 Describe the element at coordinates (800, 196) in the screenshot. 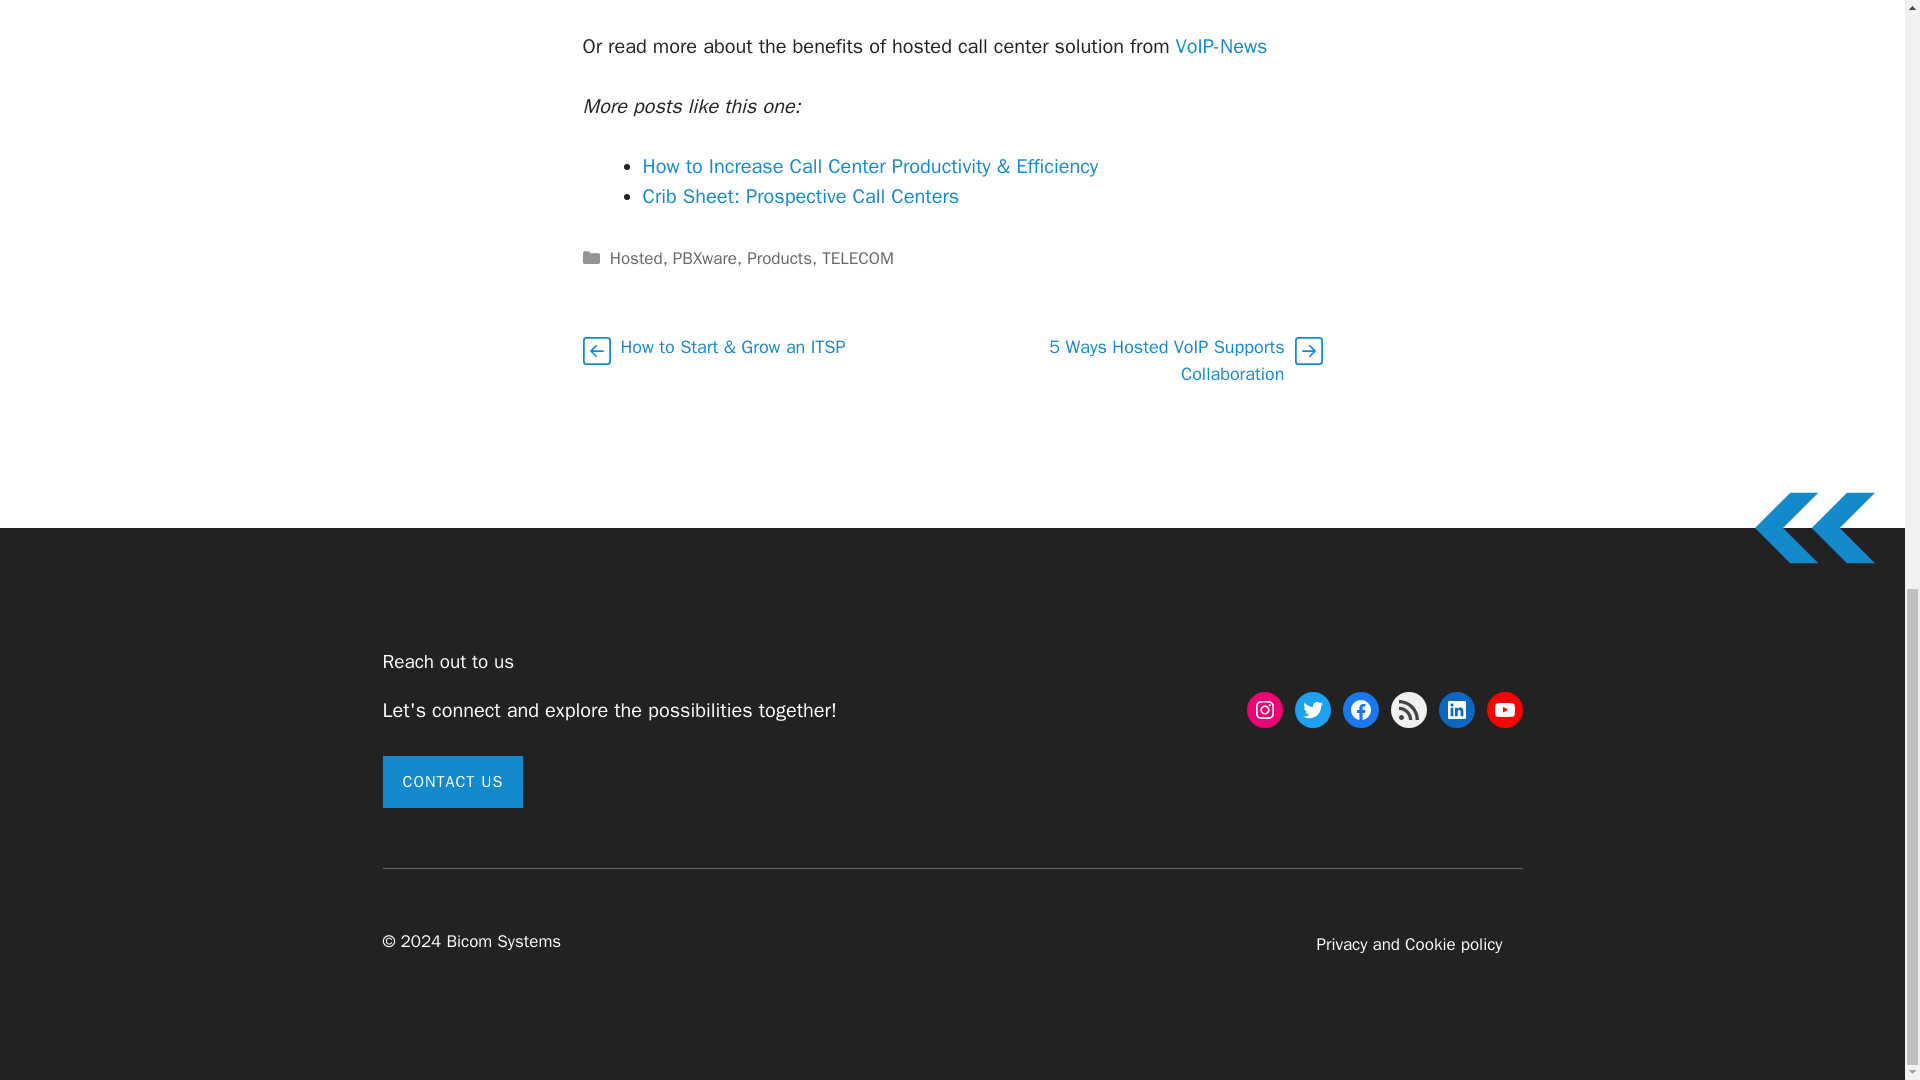

I see `call center` at that location.